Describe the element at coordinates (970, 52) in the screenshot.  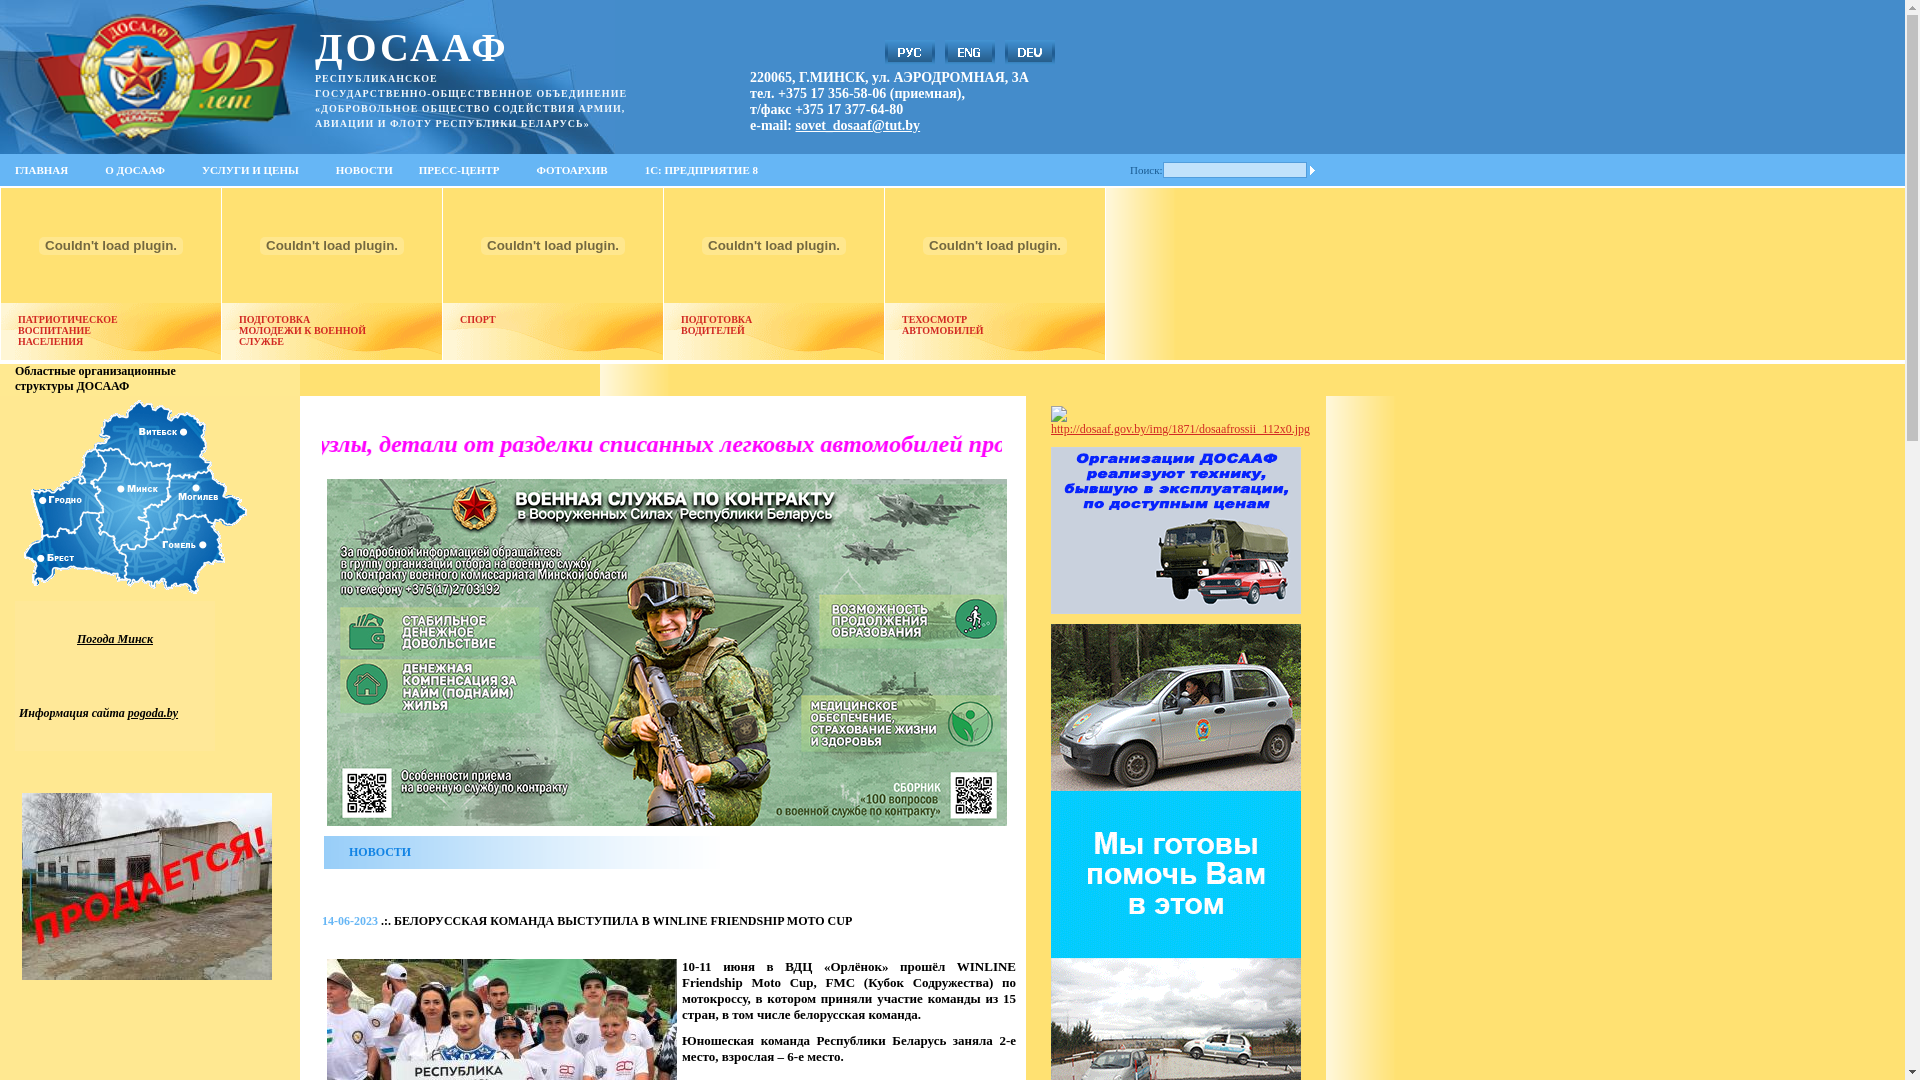
I see `English` at that location.